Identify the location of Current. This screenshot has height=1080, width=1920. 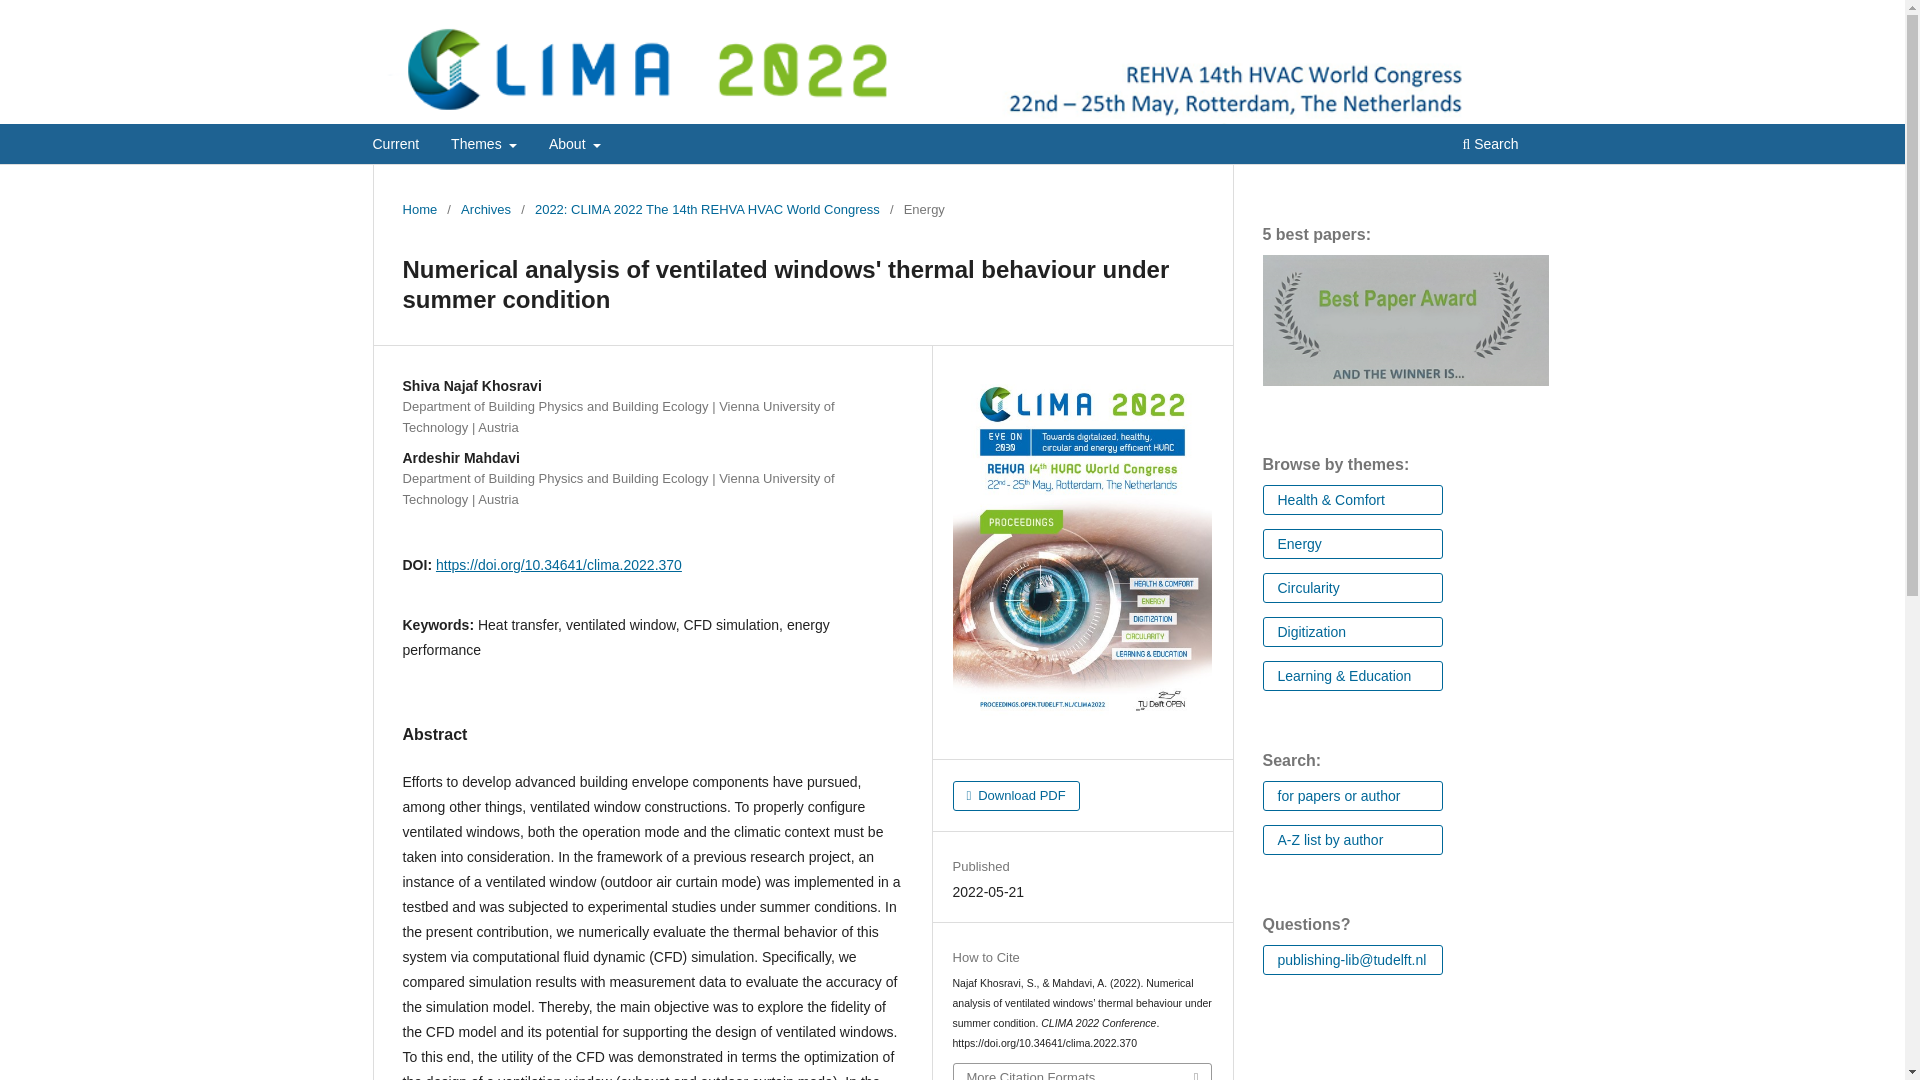
(396, 146).